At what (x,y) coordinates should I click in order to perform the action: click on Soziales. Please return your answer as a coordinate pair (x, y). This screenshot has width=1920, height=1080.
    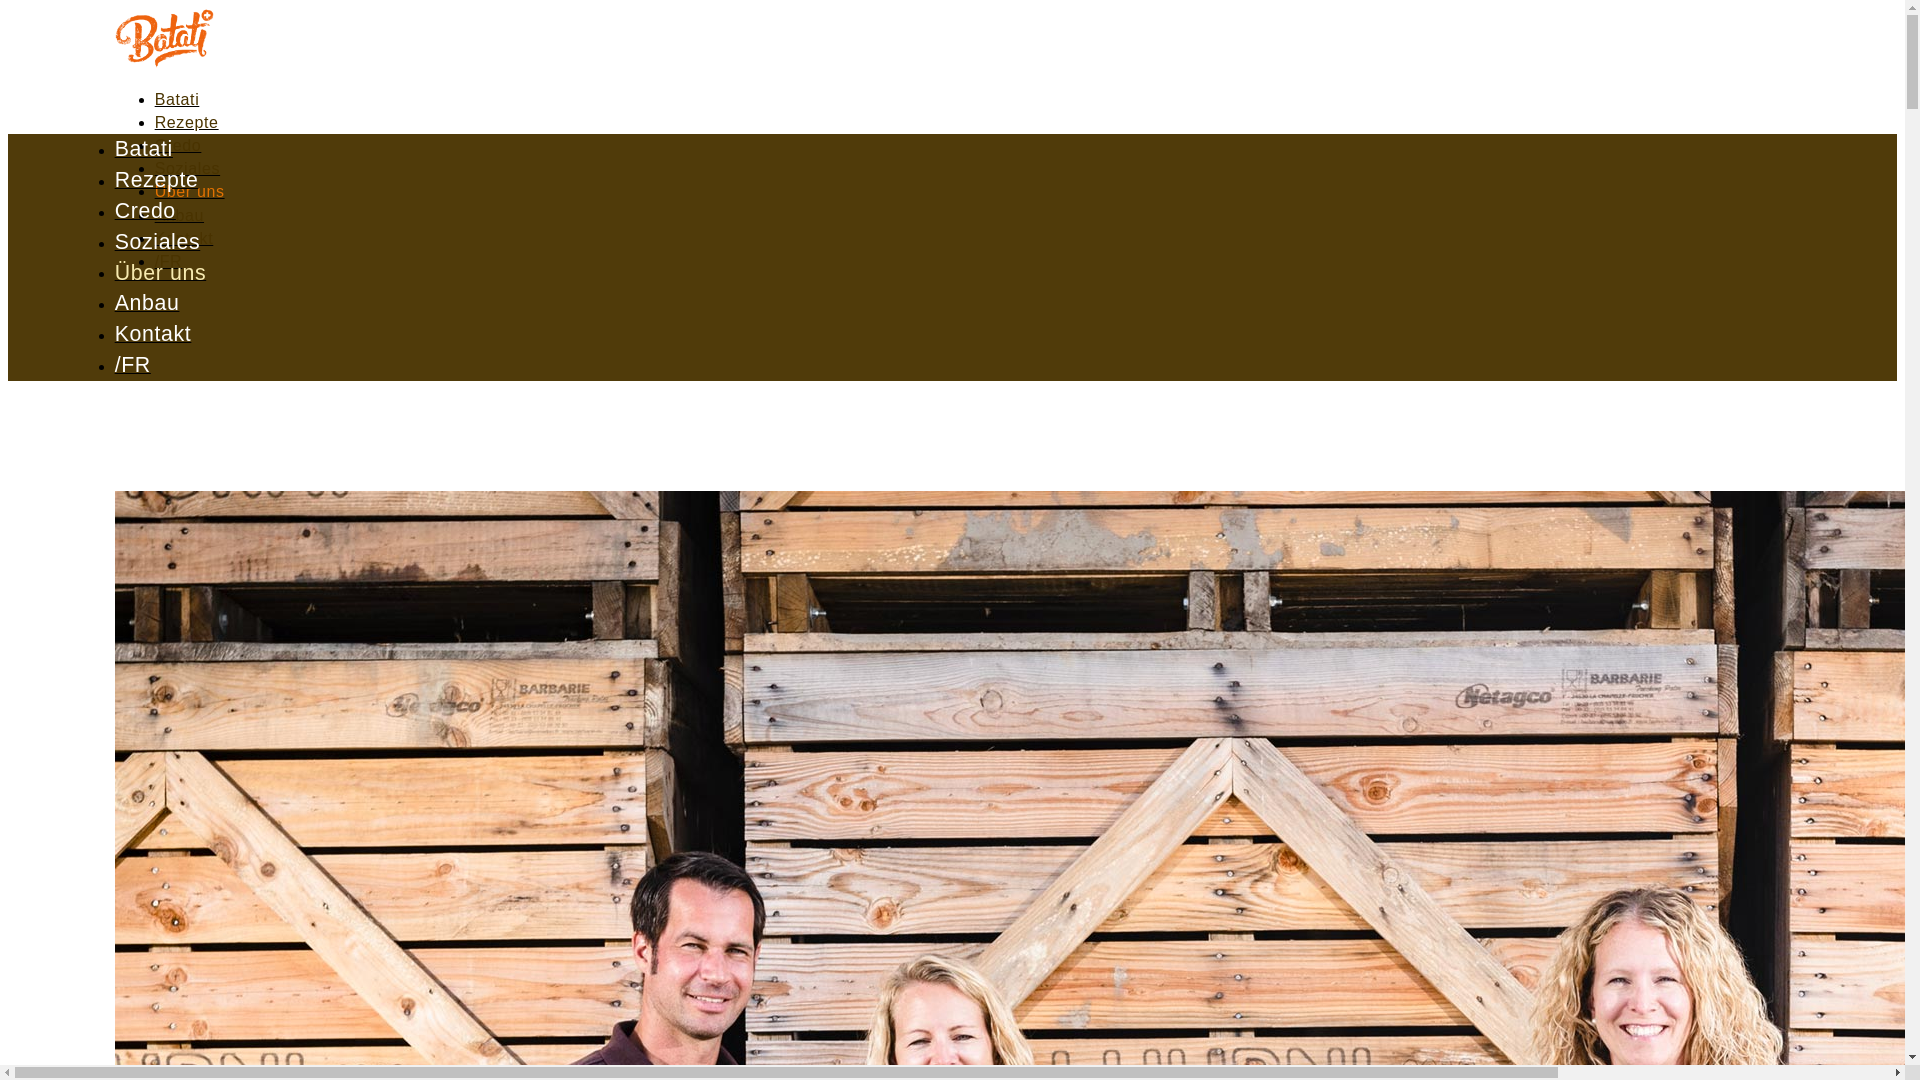
    Looking at the image, I should click on (188, 168).